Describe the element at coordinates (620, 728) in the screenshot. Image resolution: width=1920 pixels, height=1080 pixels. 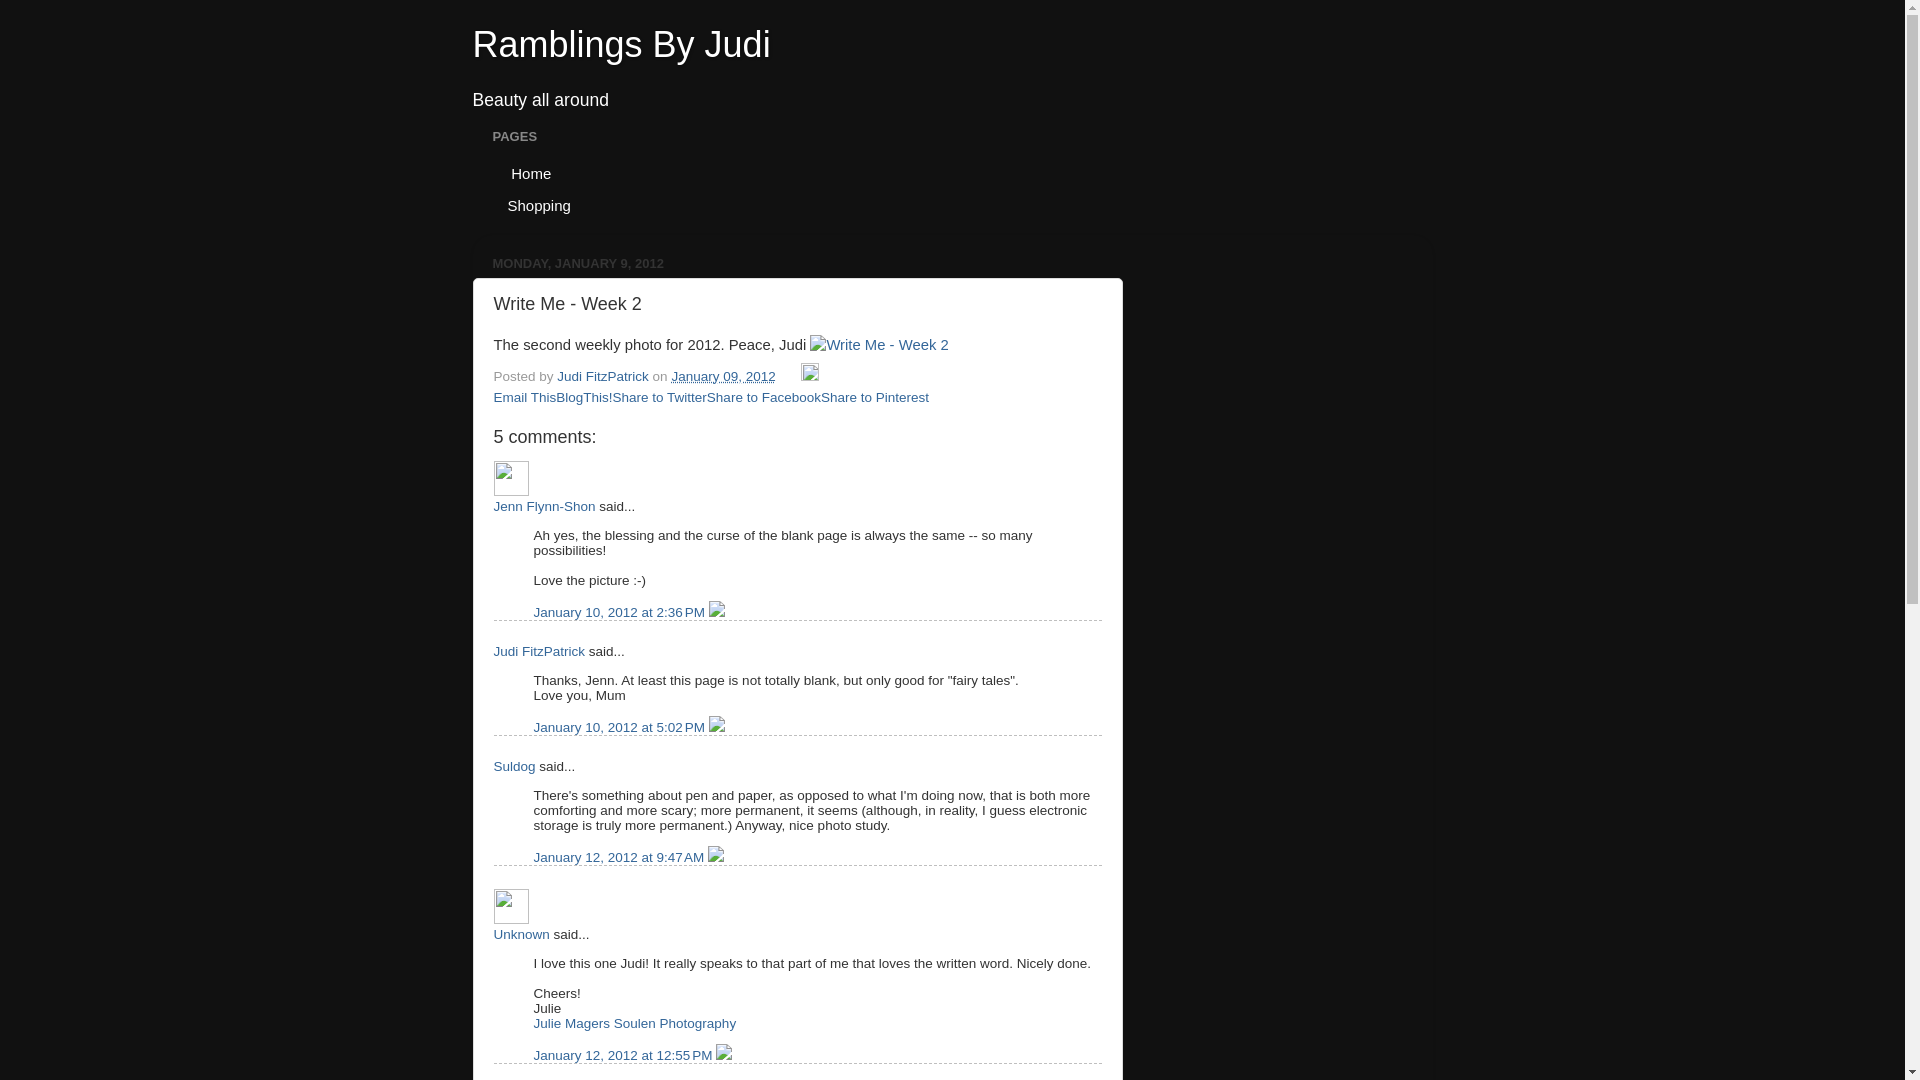
I see `comment permalink` at that location.